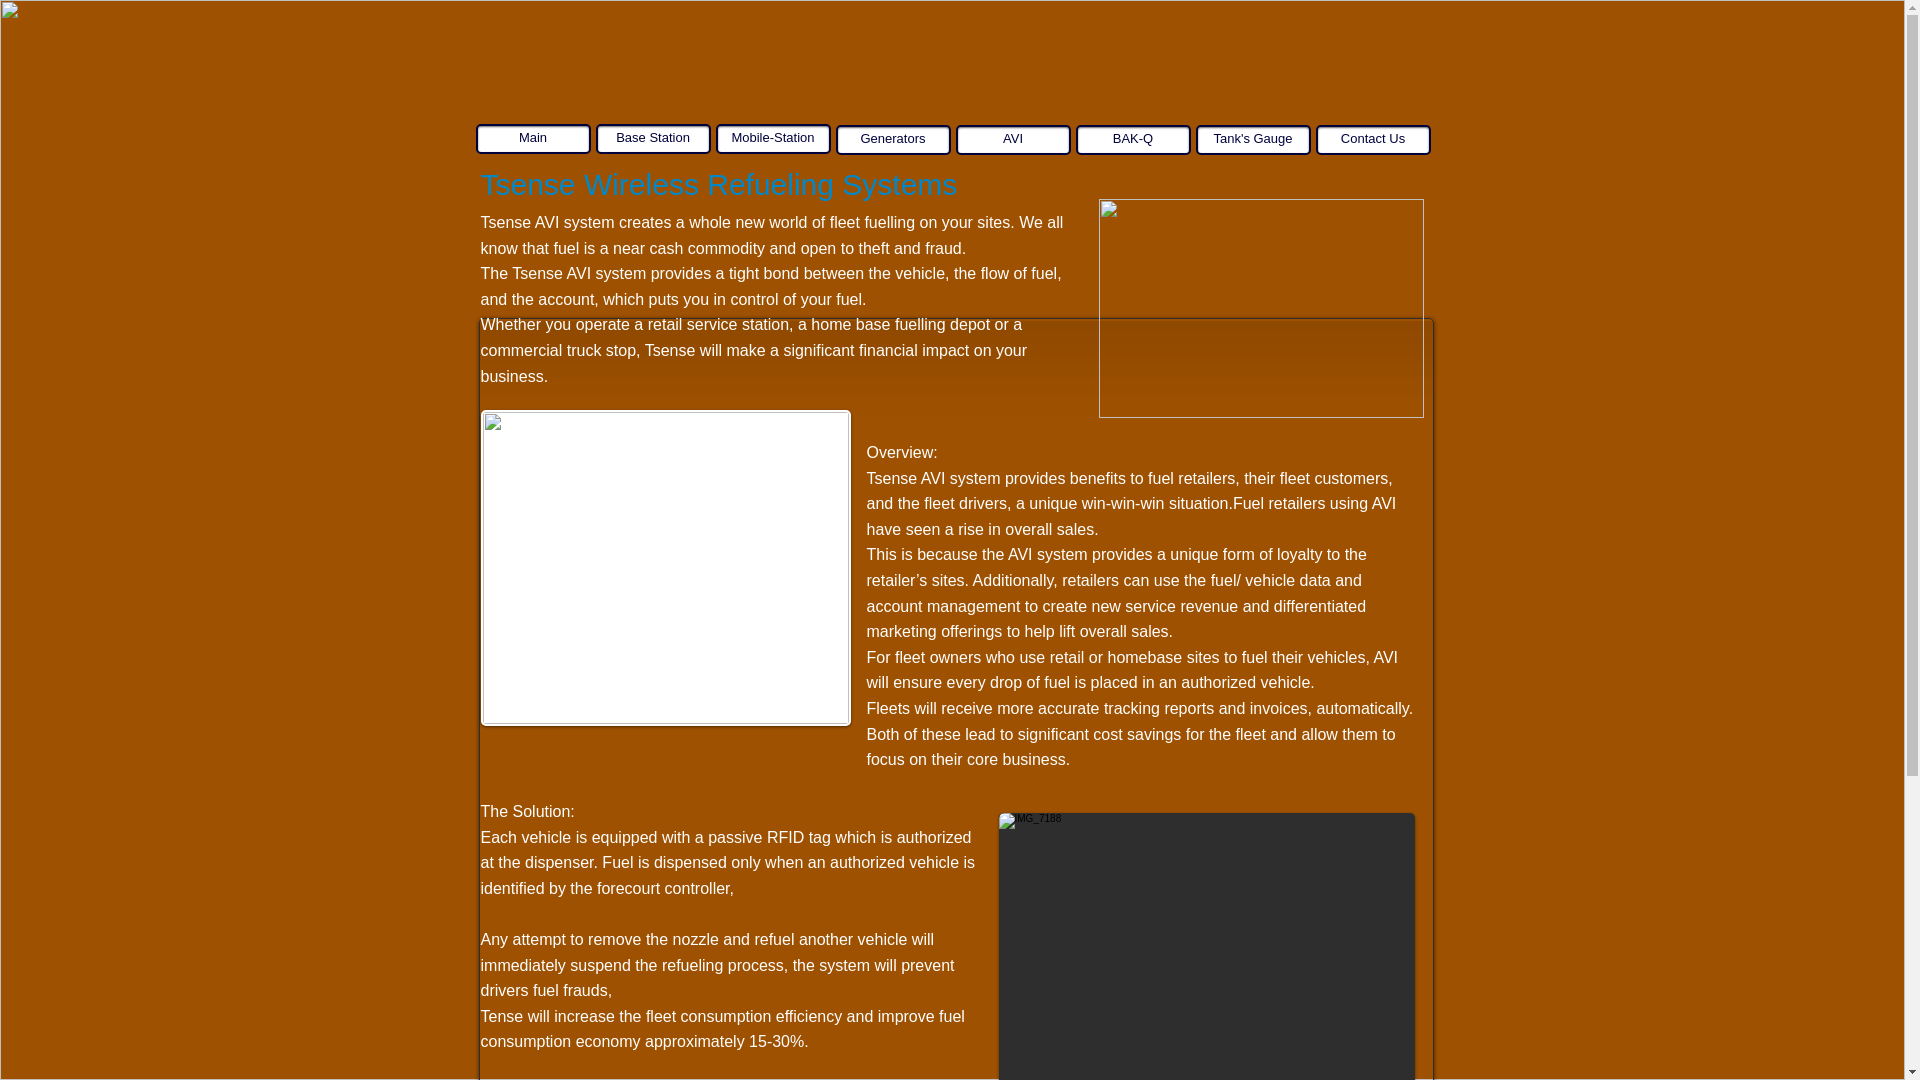  Describe the element at coordinates (1372, 140) in the screenshot. I see `Contact Us` at that location.